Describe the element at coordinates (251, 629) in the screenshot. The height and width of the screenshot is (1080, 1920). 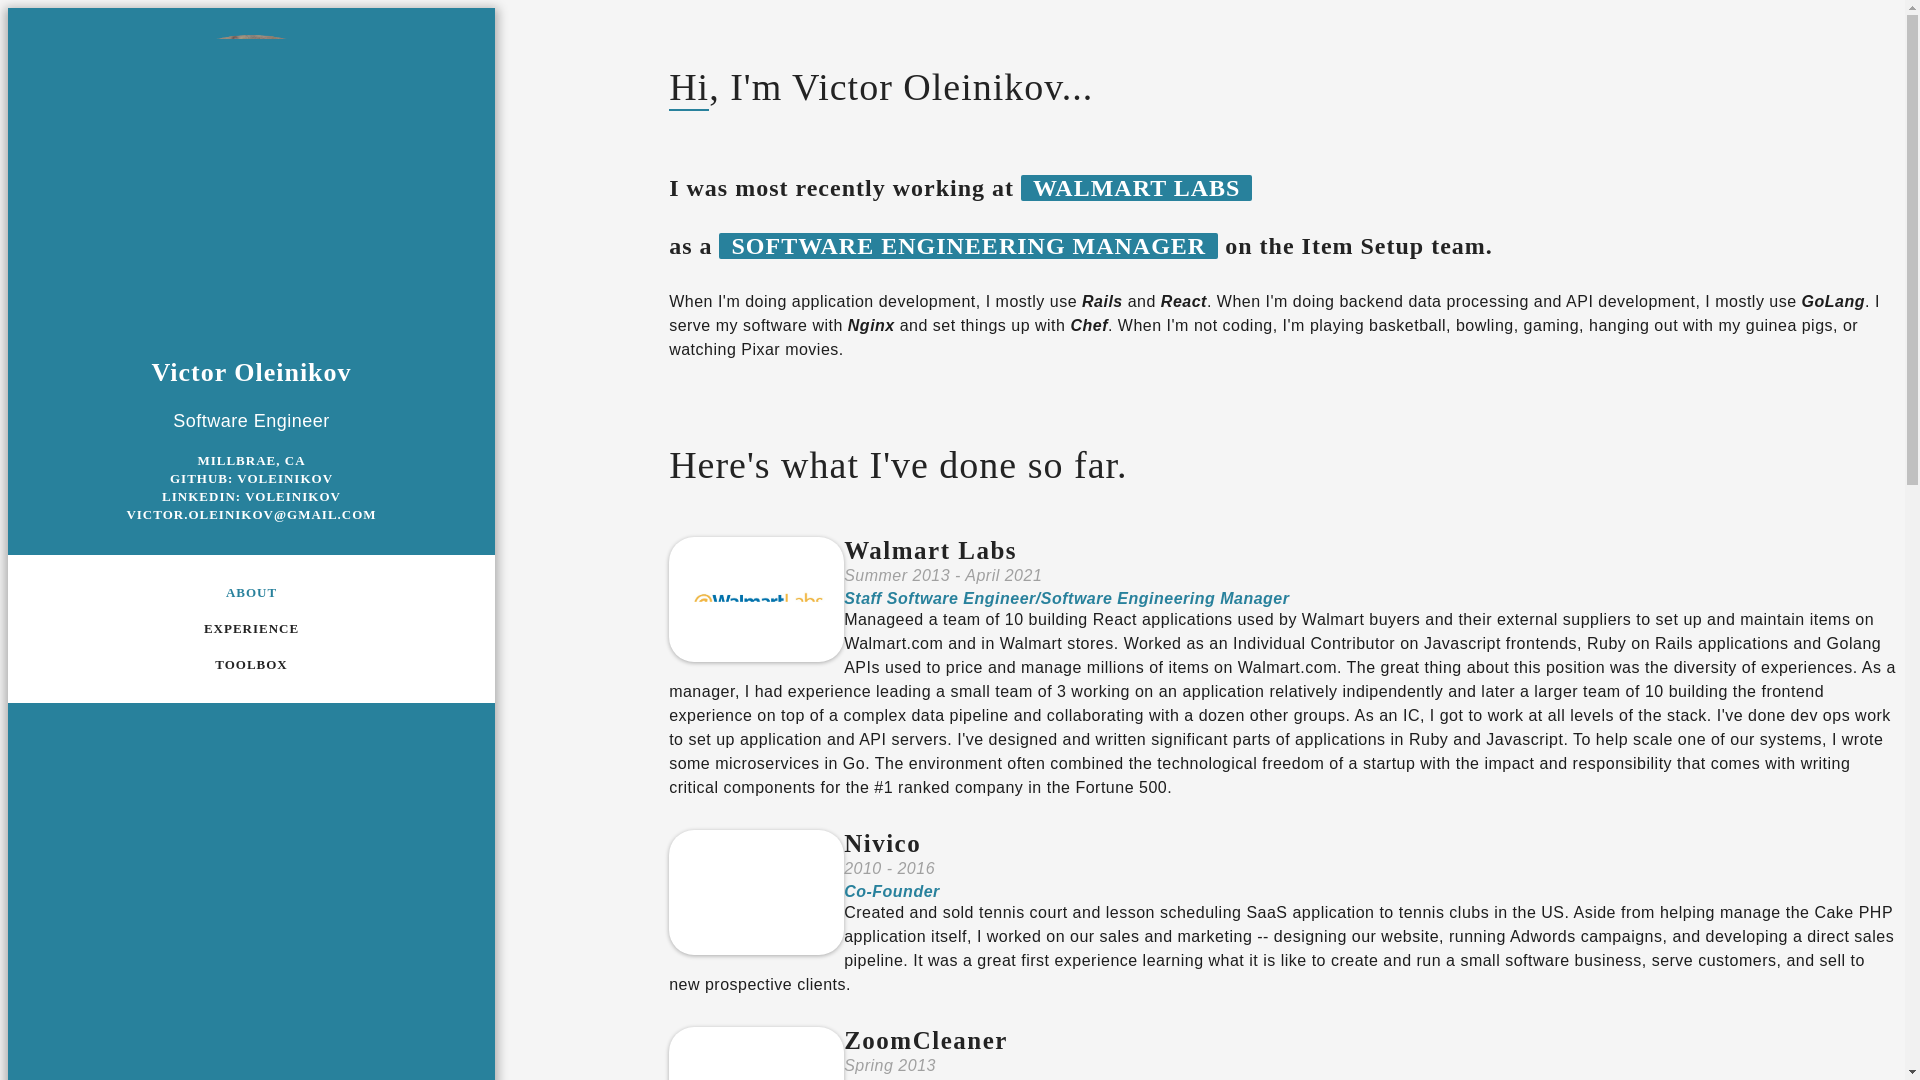
I see `EXPERIENCE` at that location.